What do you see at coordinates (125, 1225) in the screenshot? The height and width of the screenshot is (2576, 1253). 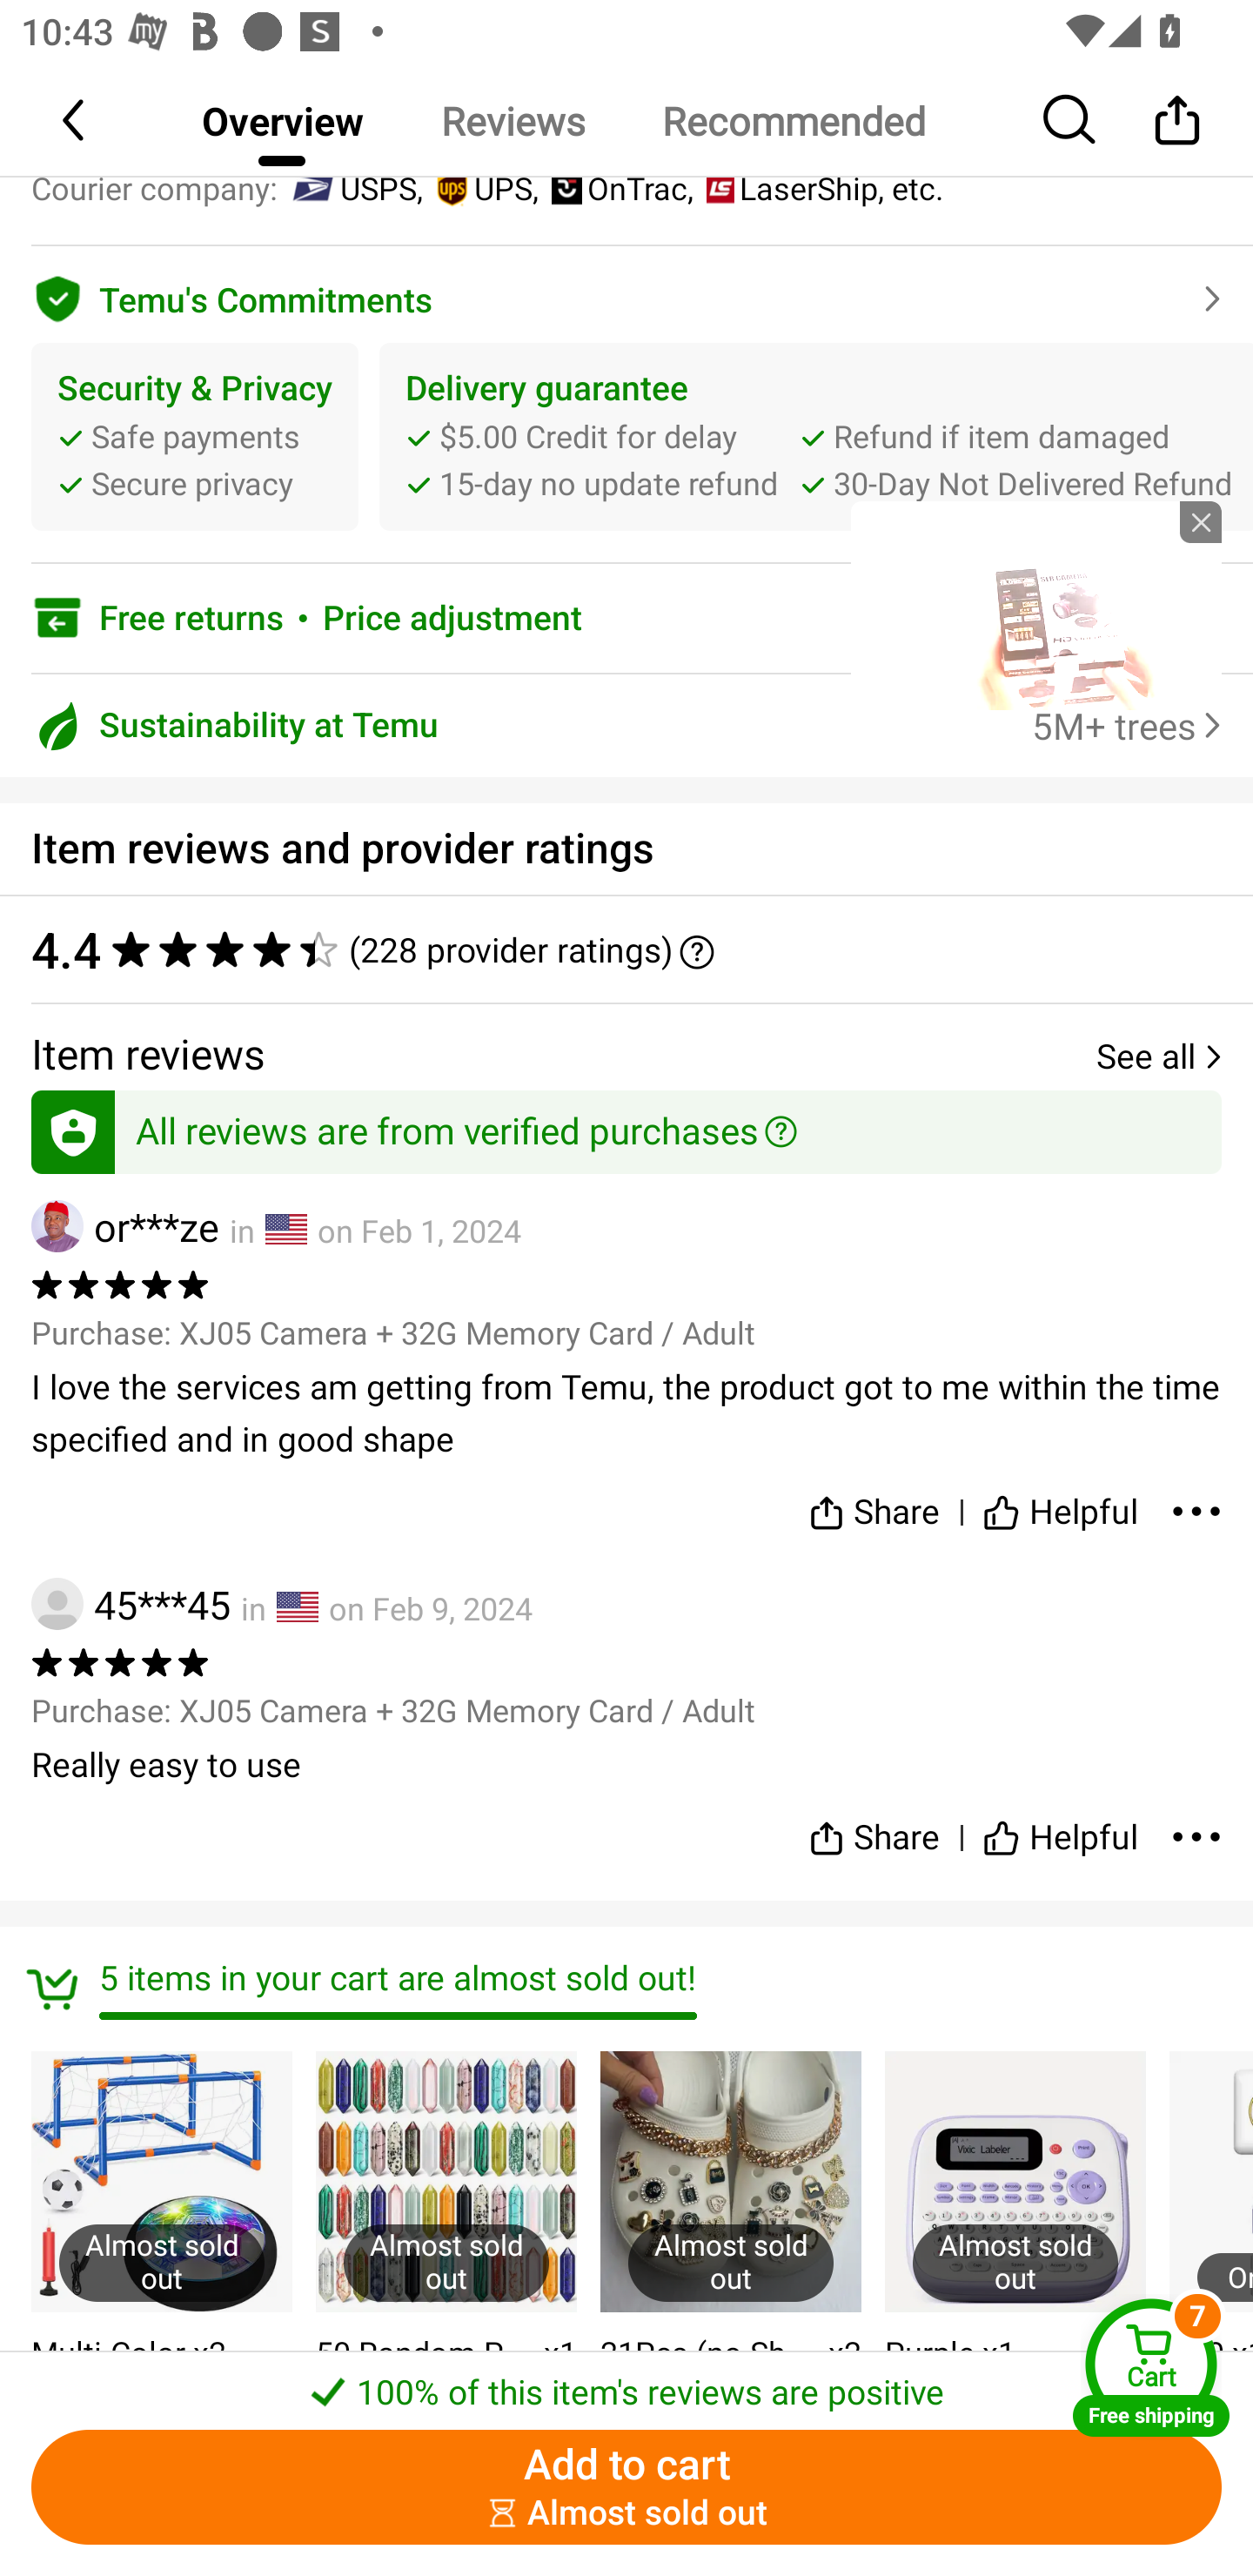 I see `or***ze` at bounding box center [125, 1225].